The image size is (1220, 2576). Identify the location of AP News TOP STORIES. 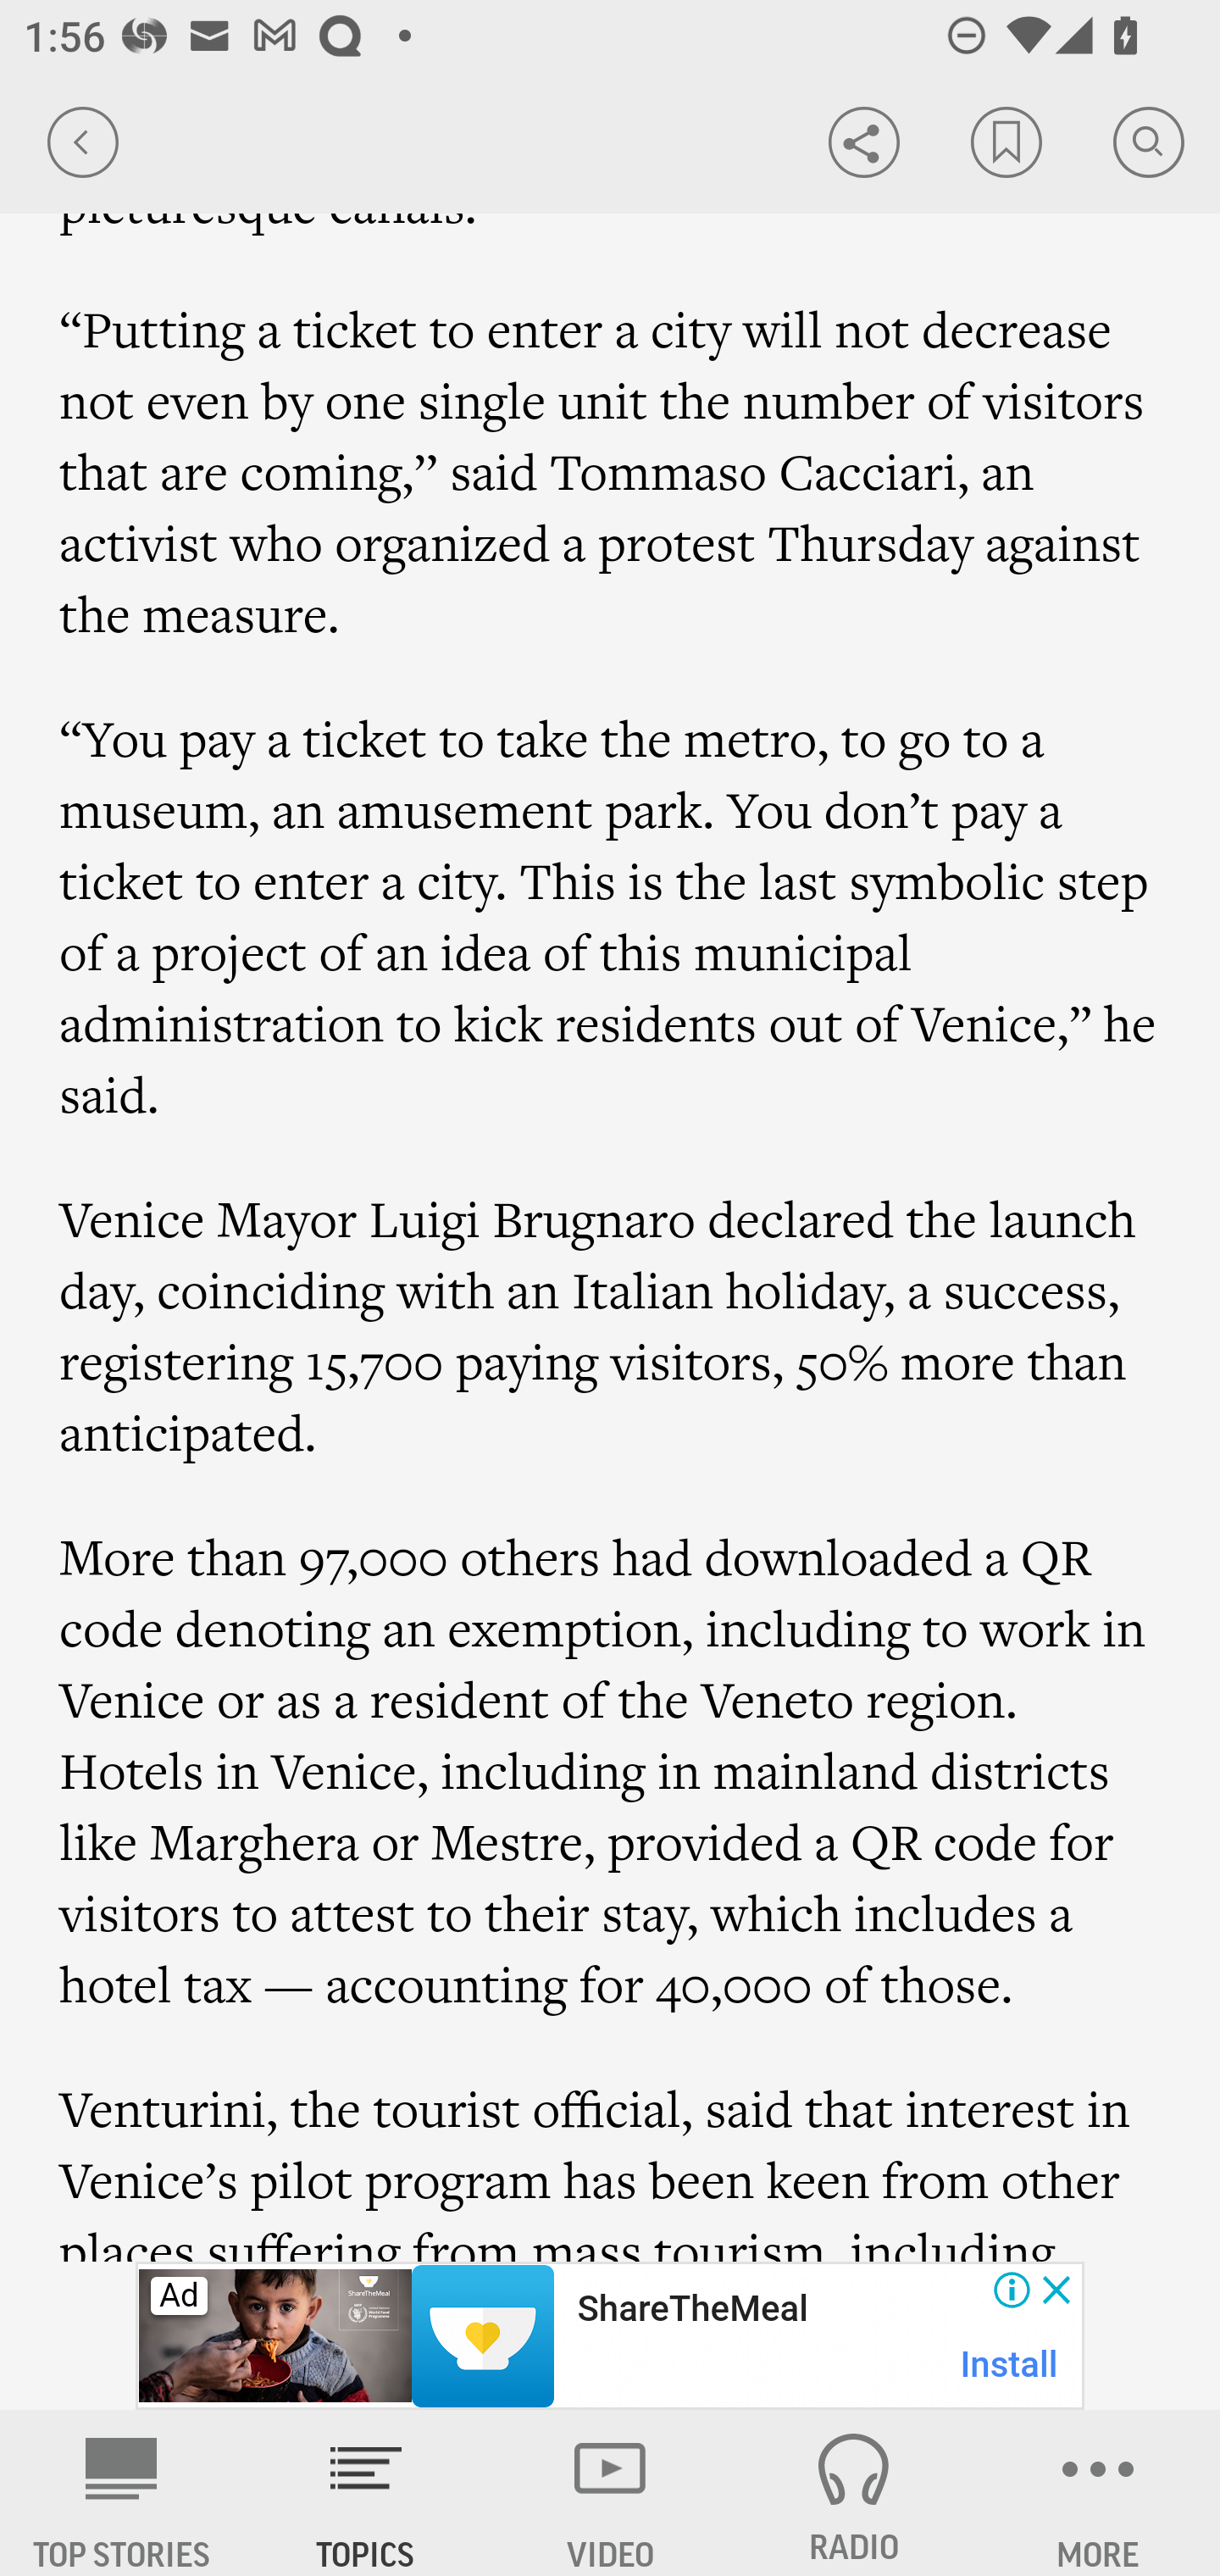
(122, 2493).